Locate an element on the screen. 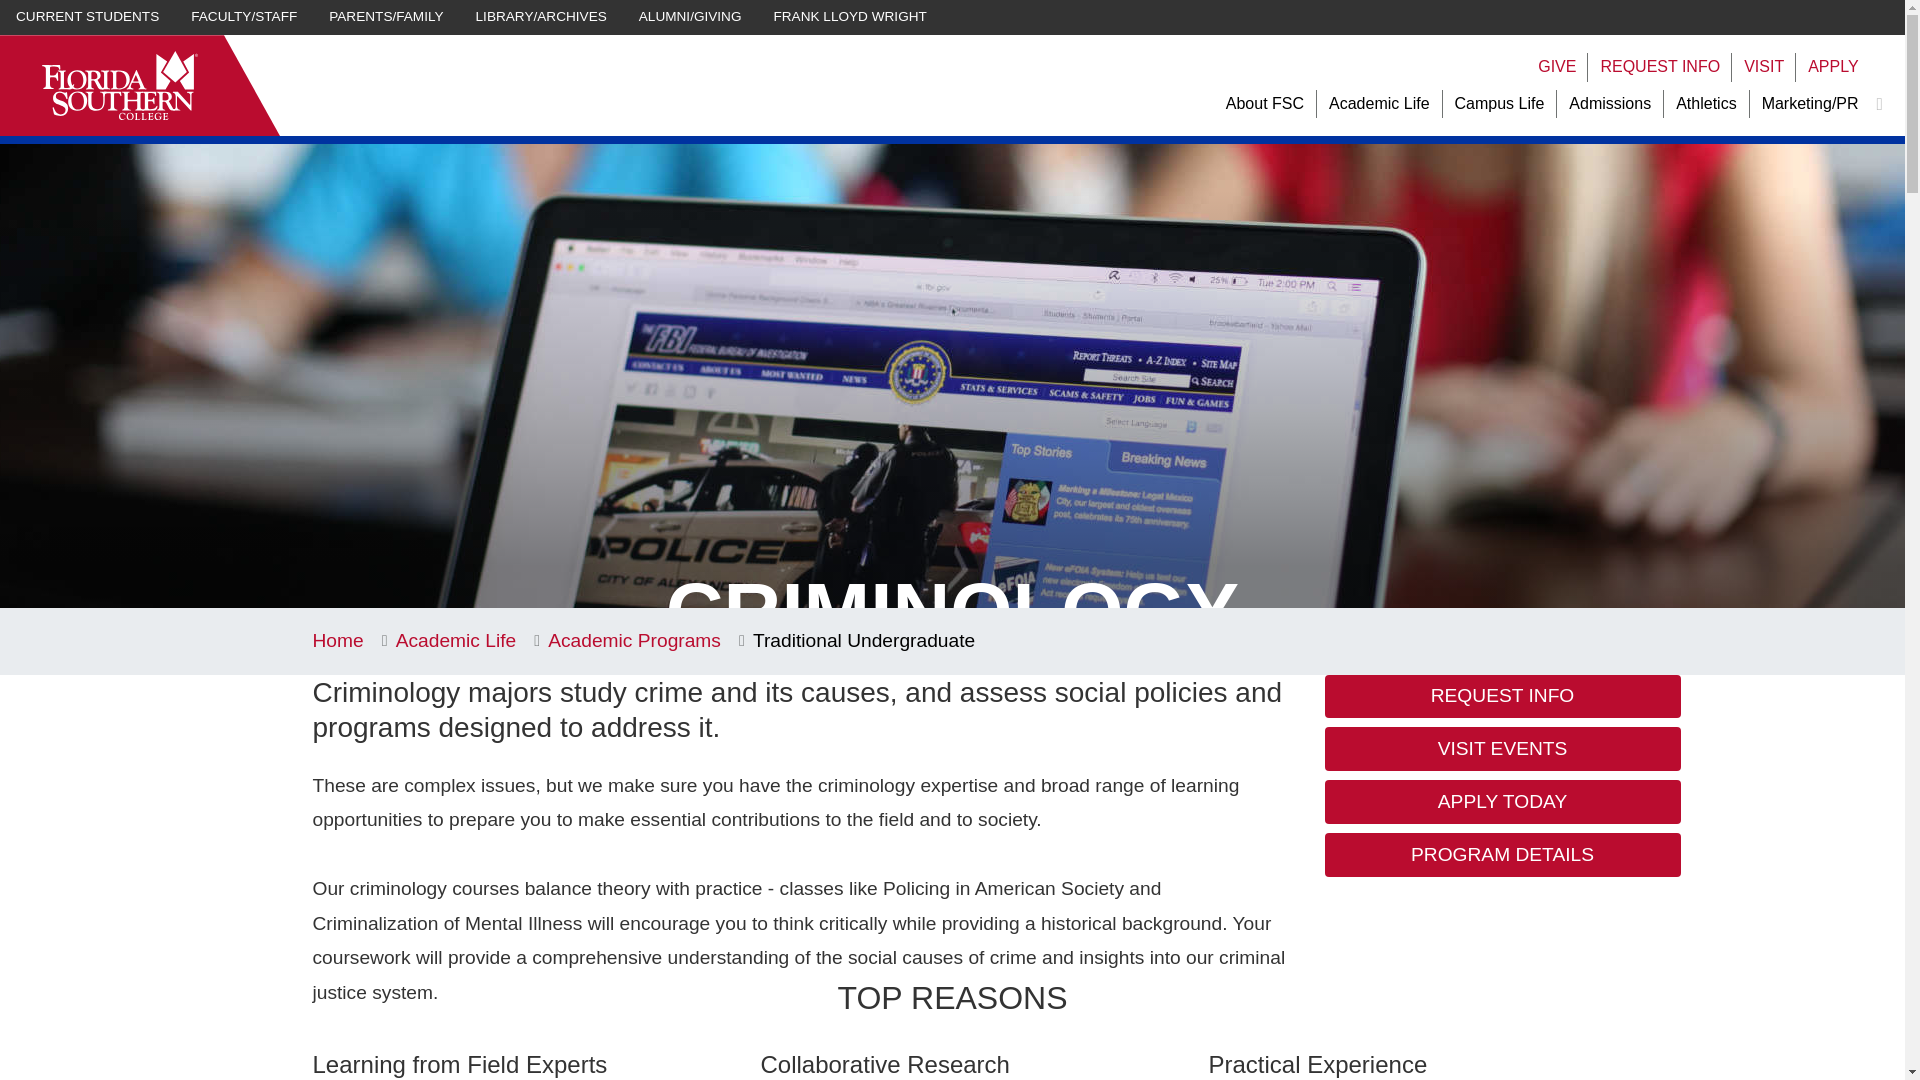 This screenshot has height=1080, width=1920. About FSC is located at coordinates (1264, 104).